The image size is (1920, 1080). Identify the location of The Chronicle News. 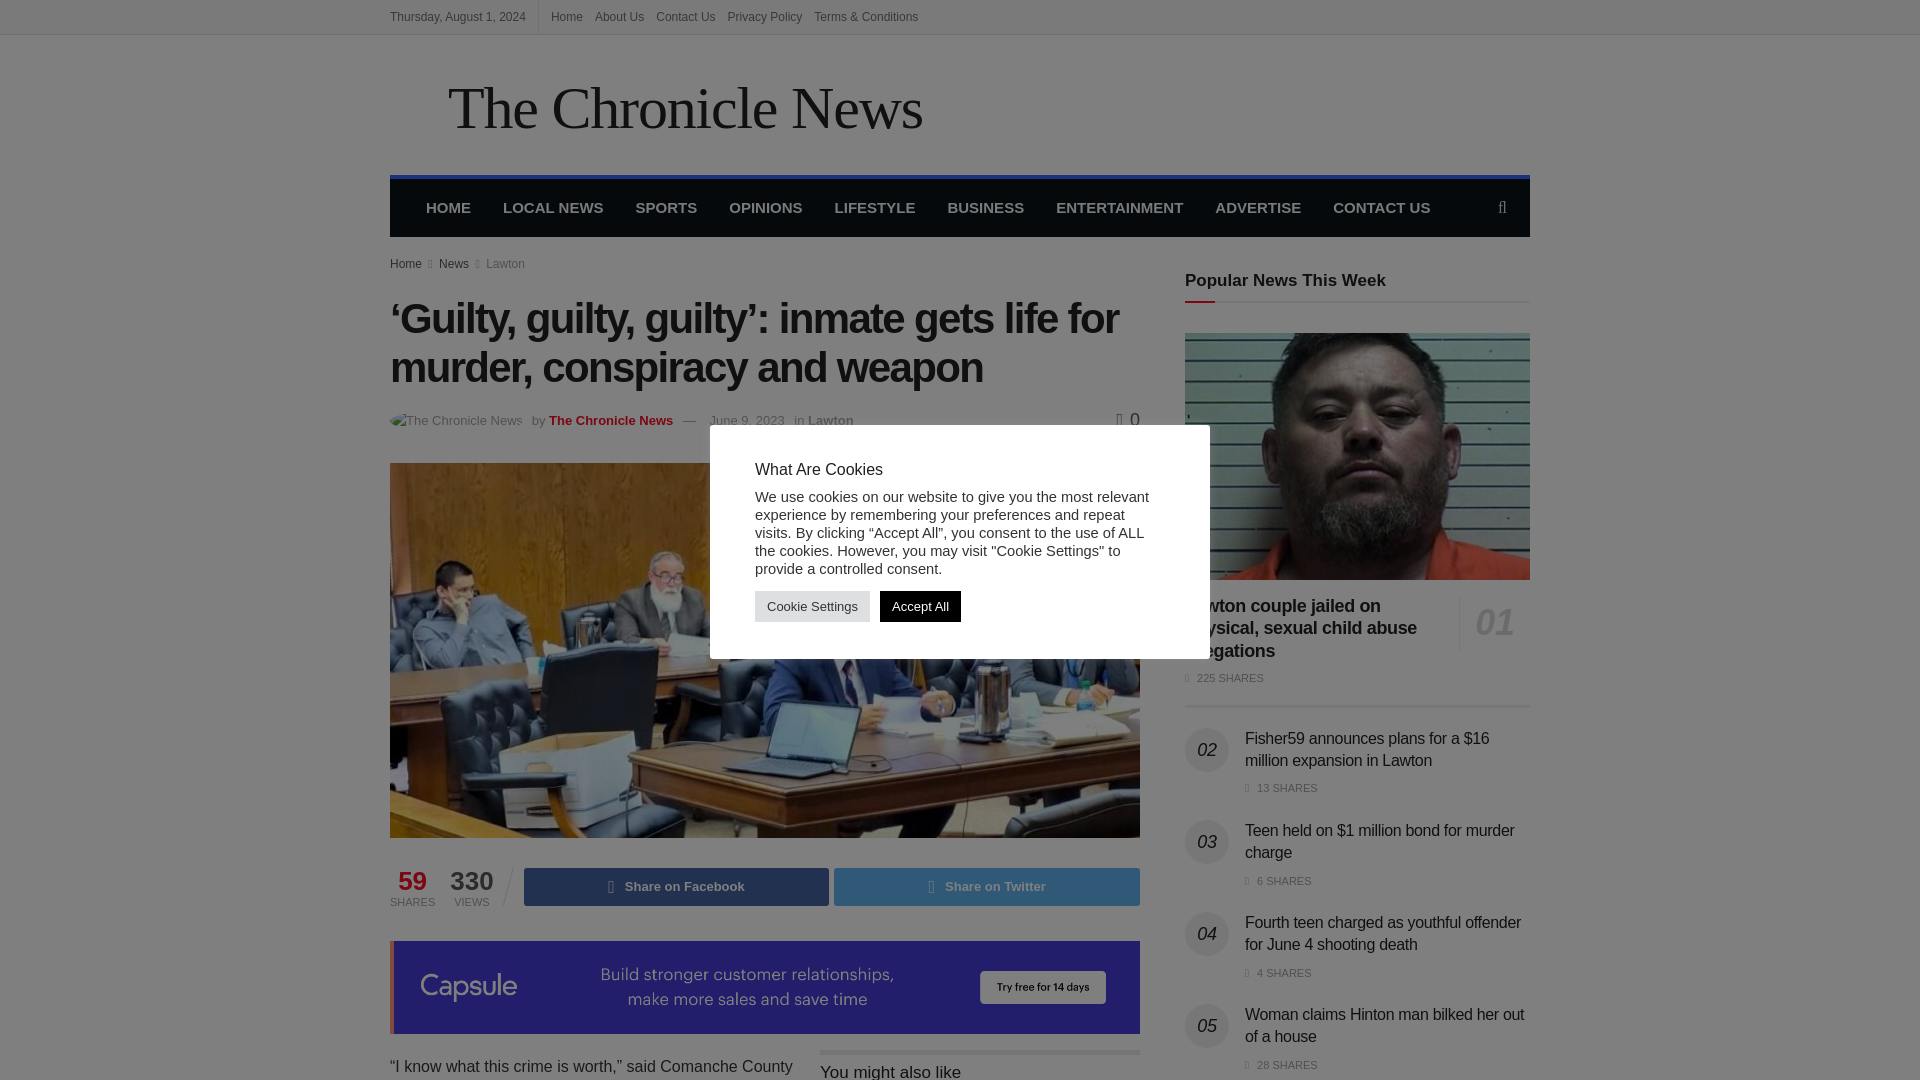
(611, 420).